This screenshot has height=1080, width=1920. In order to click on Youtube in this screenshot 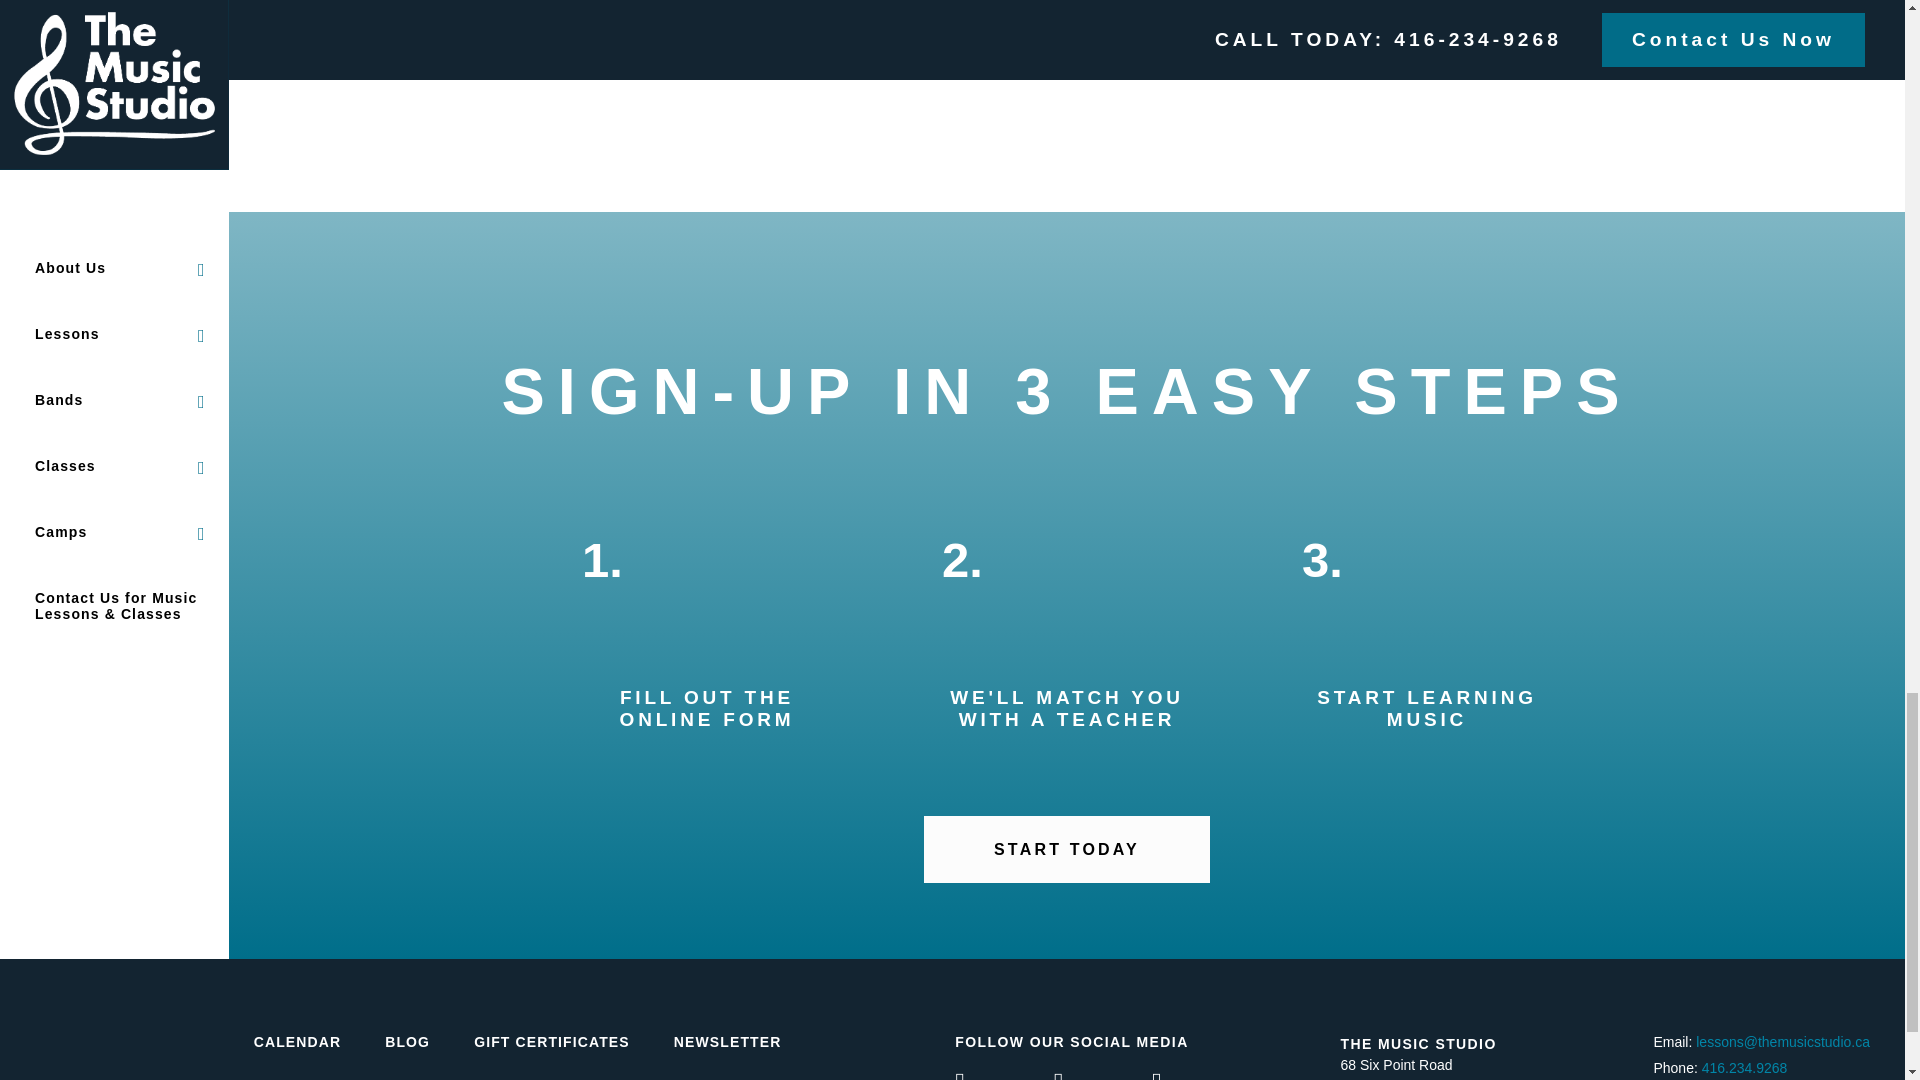, I will do `click(1101, 1078)`.